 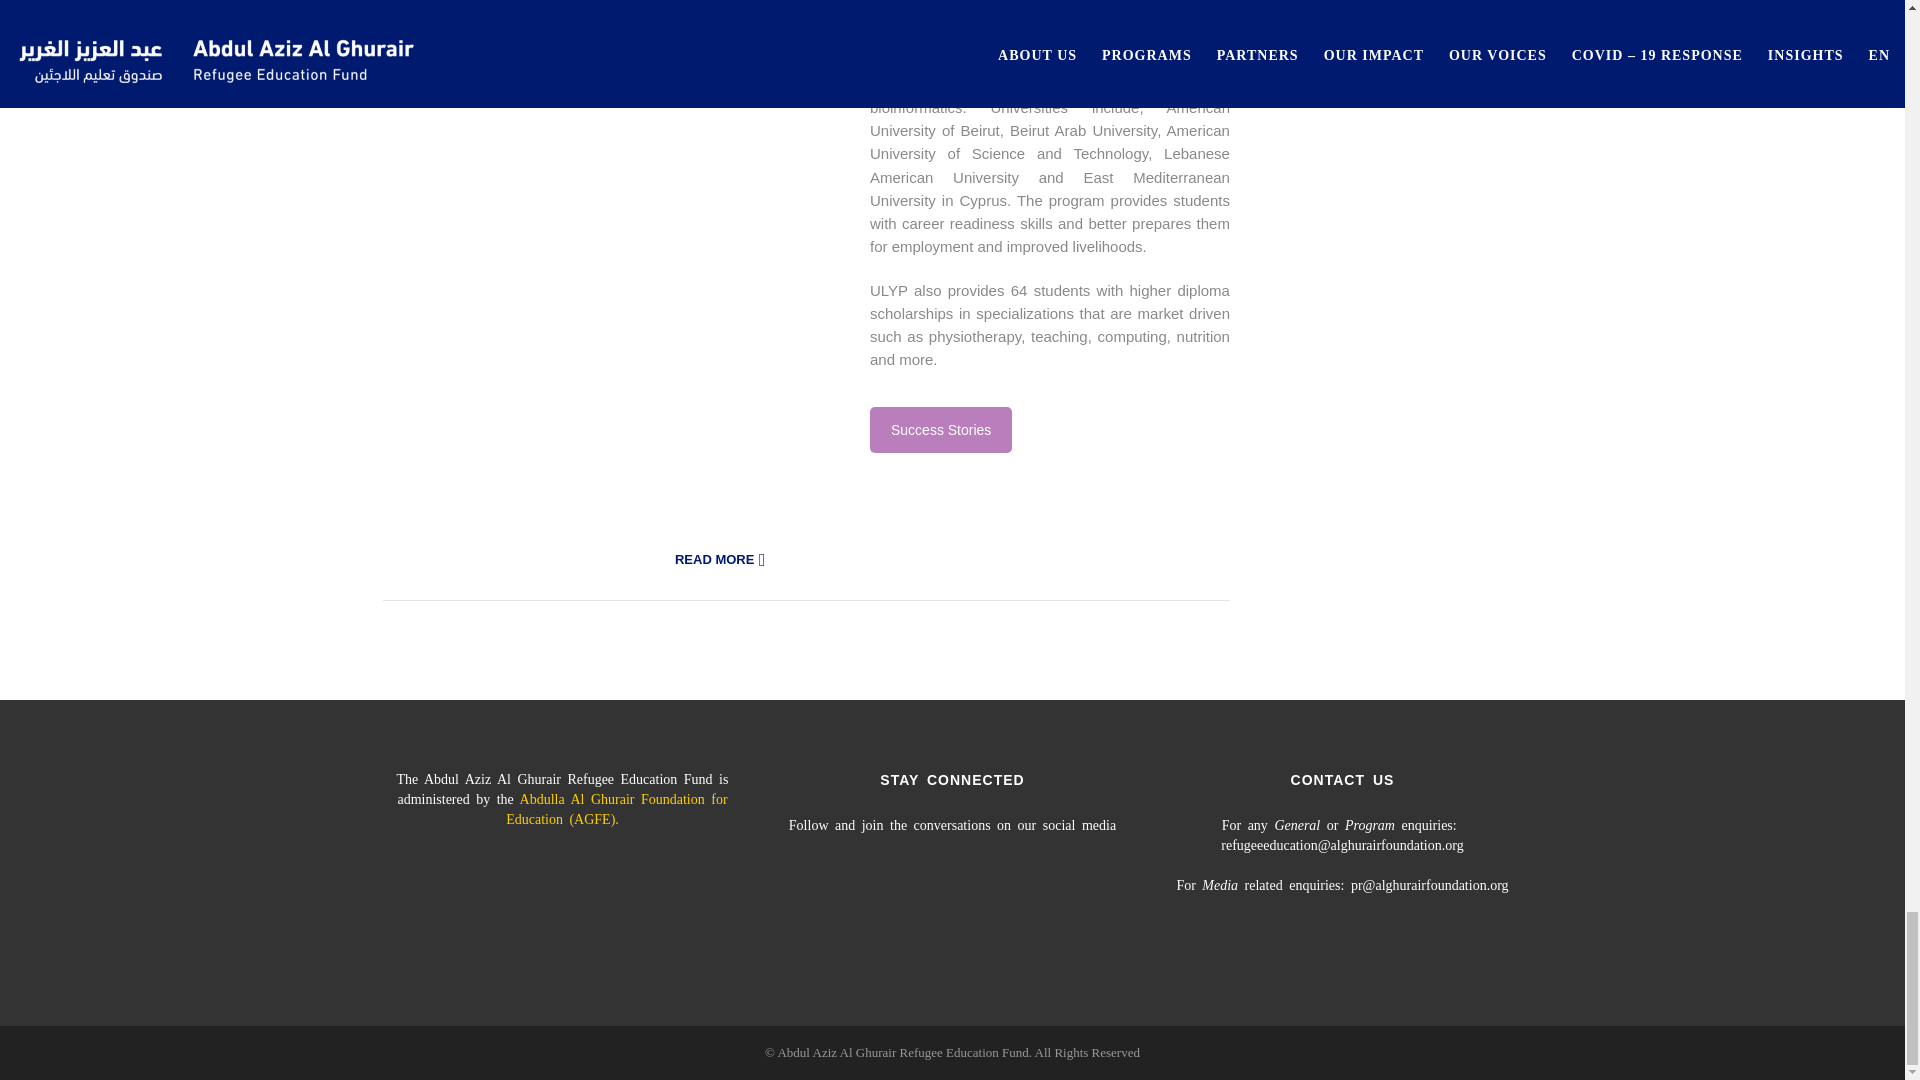 I want to click on Success Stories, so click(x=940, y=429).